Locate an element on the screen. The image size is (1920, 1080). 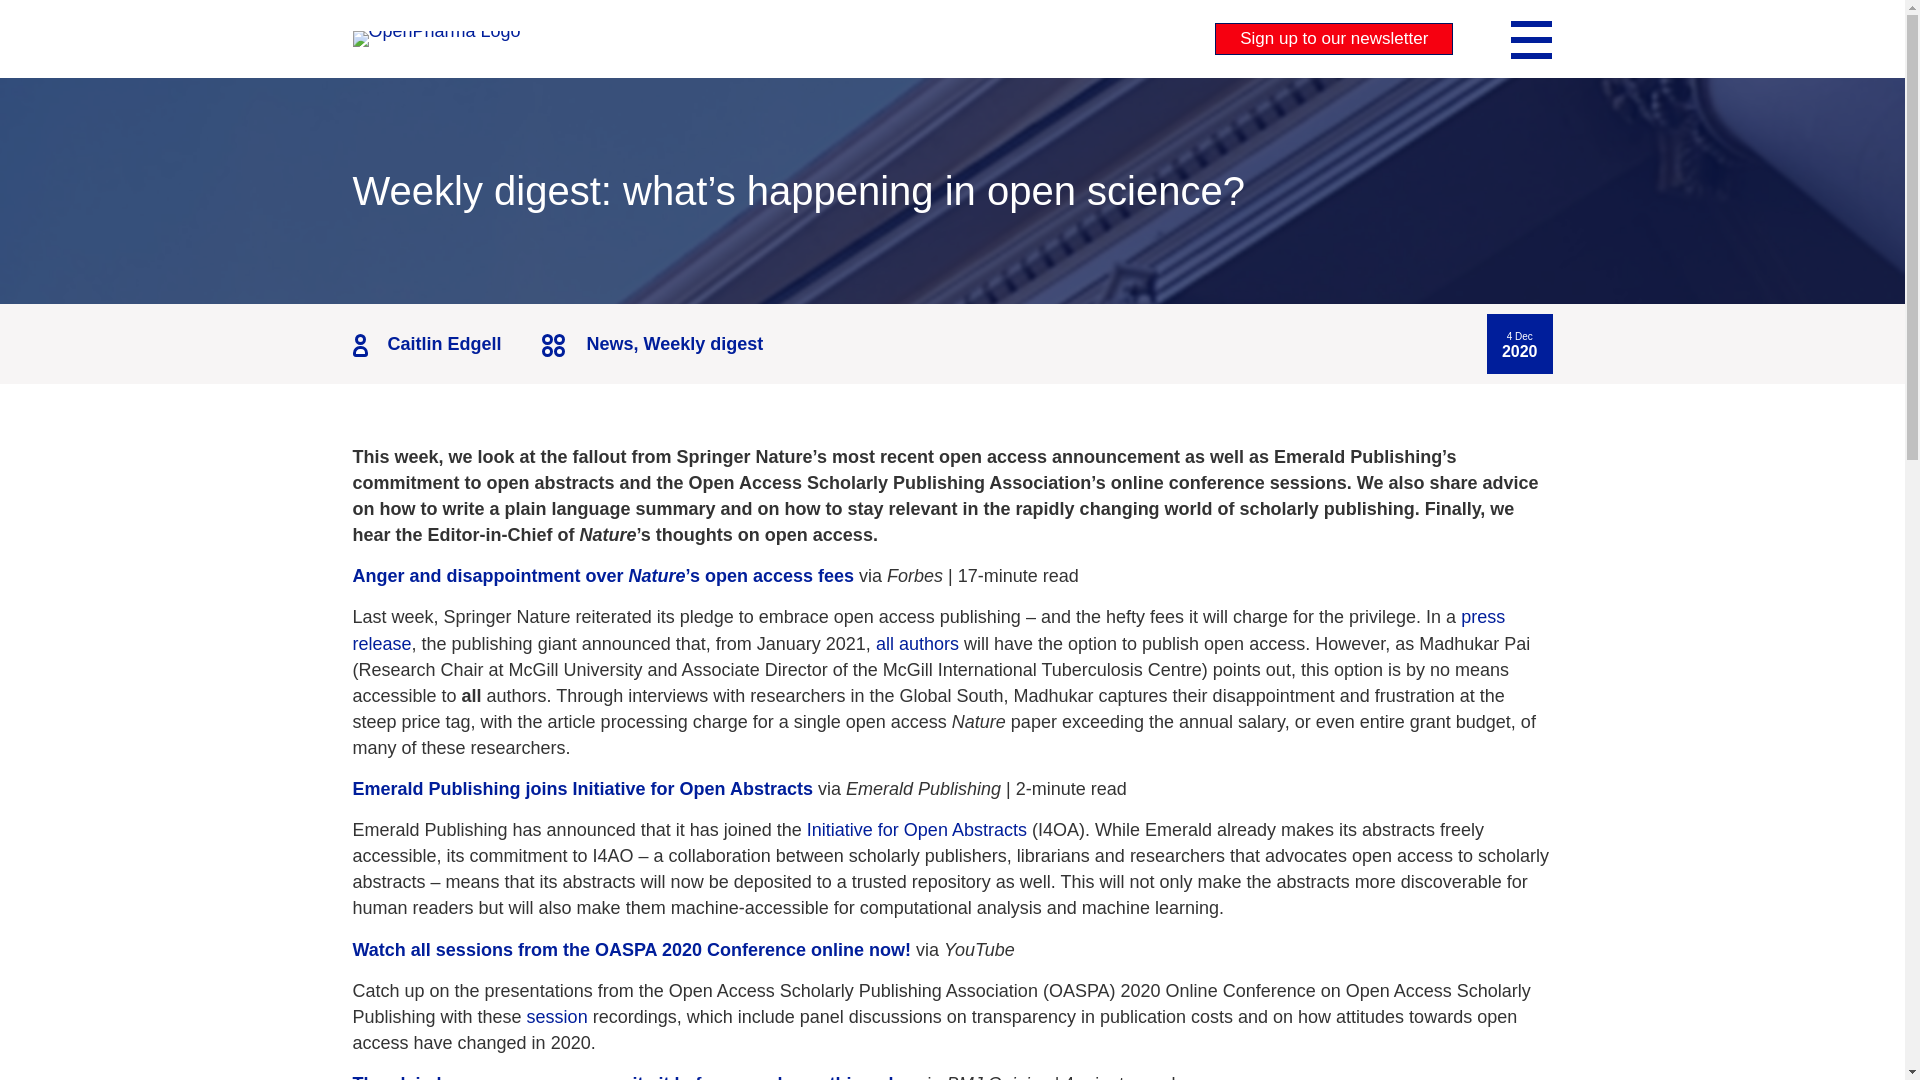
Search is located at coordinates (38, 16).